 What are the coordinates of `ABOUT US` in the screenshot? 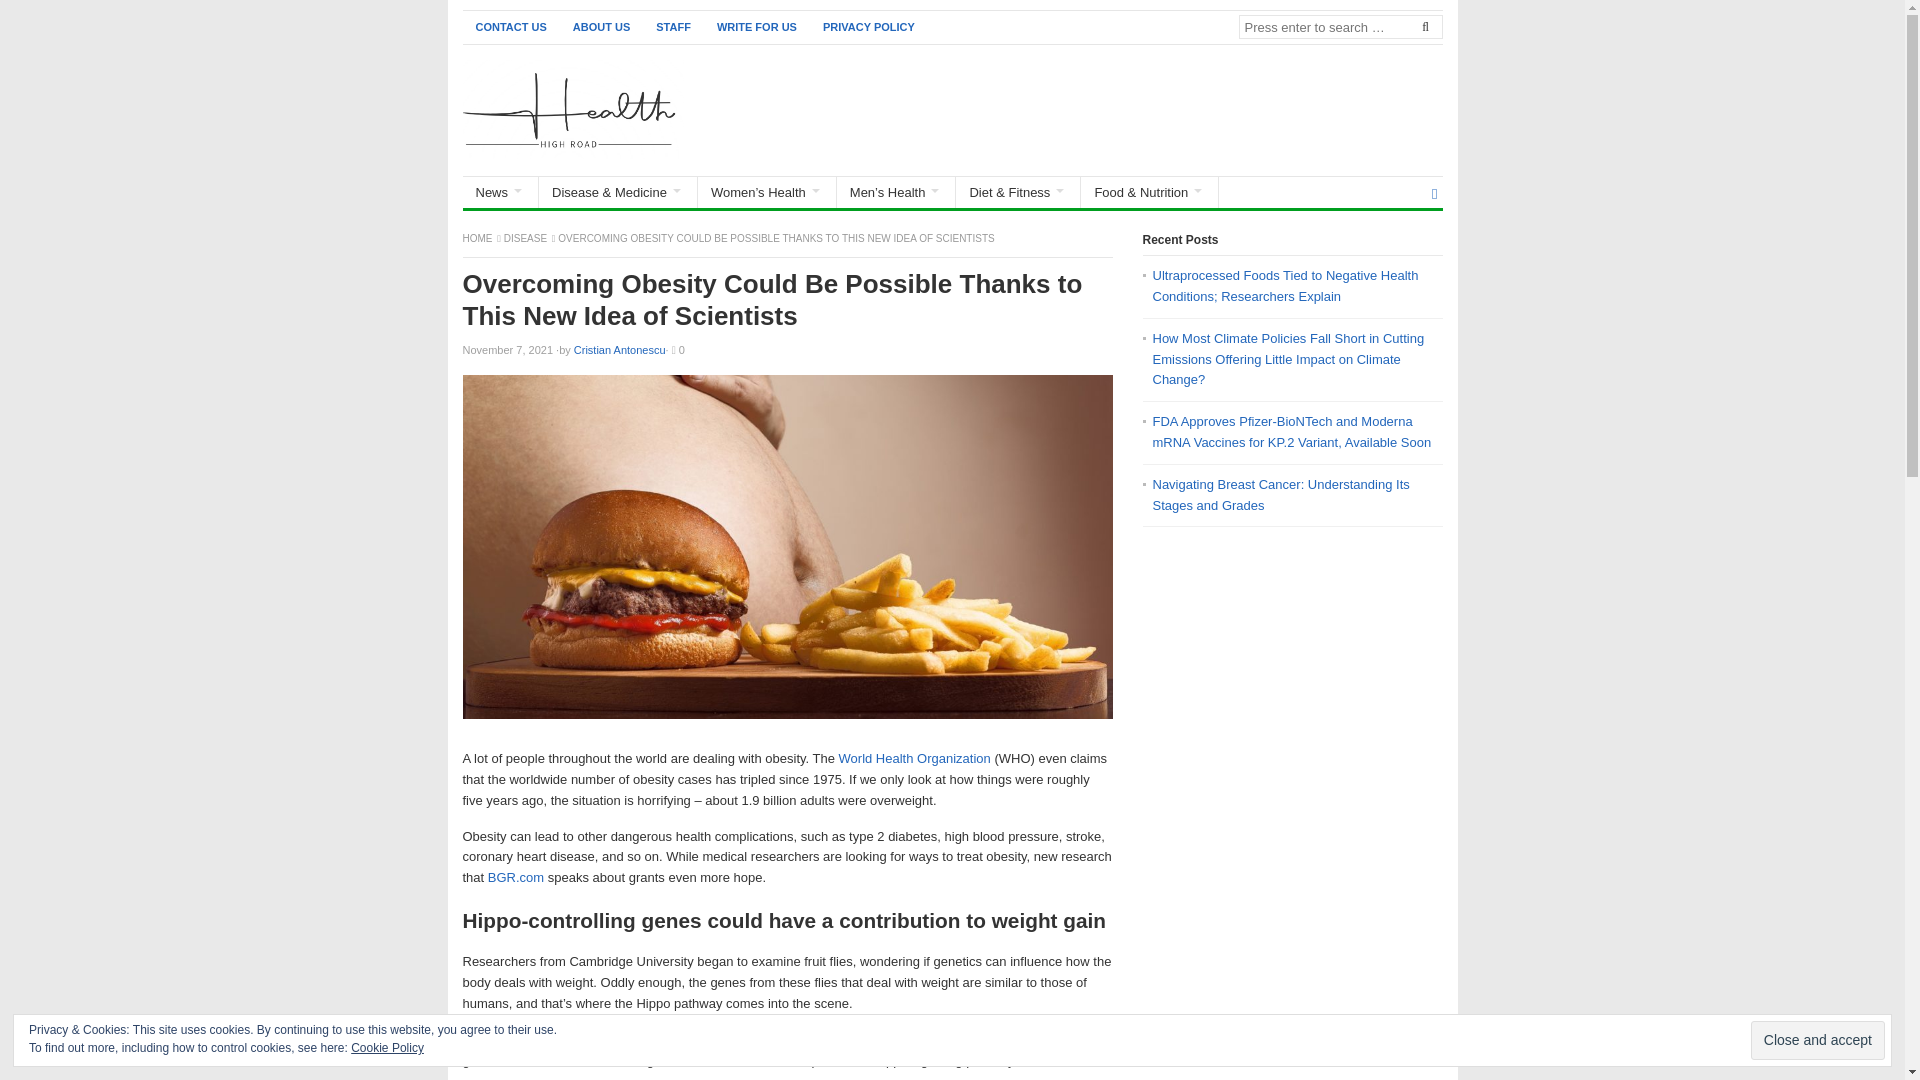 It's located at (602, 27).